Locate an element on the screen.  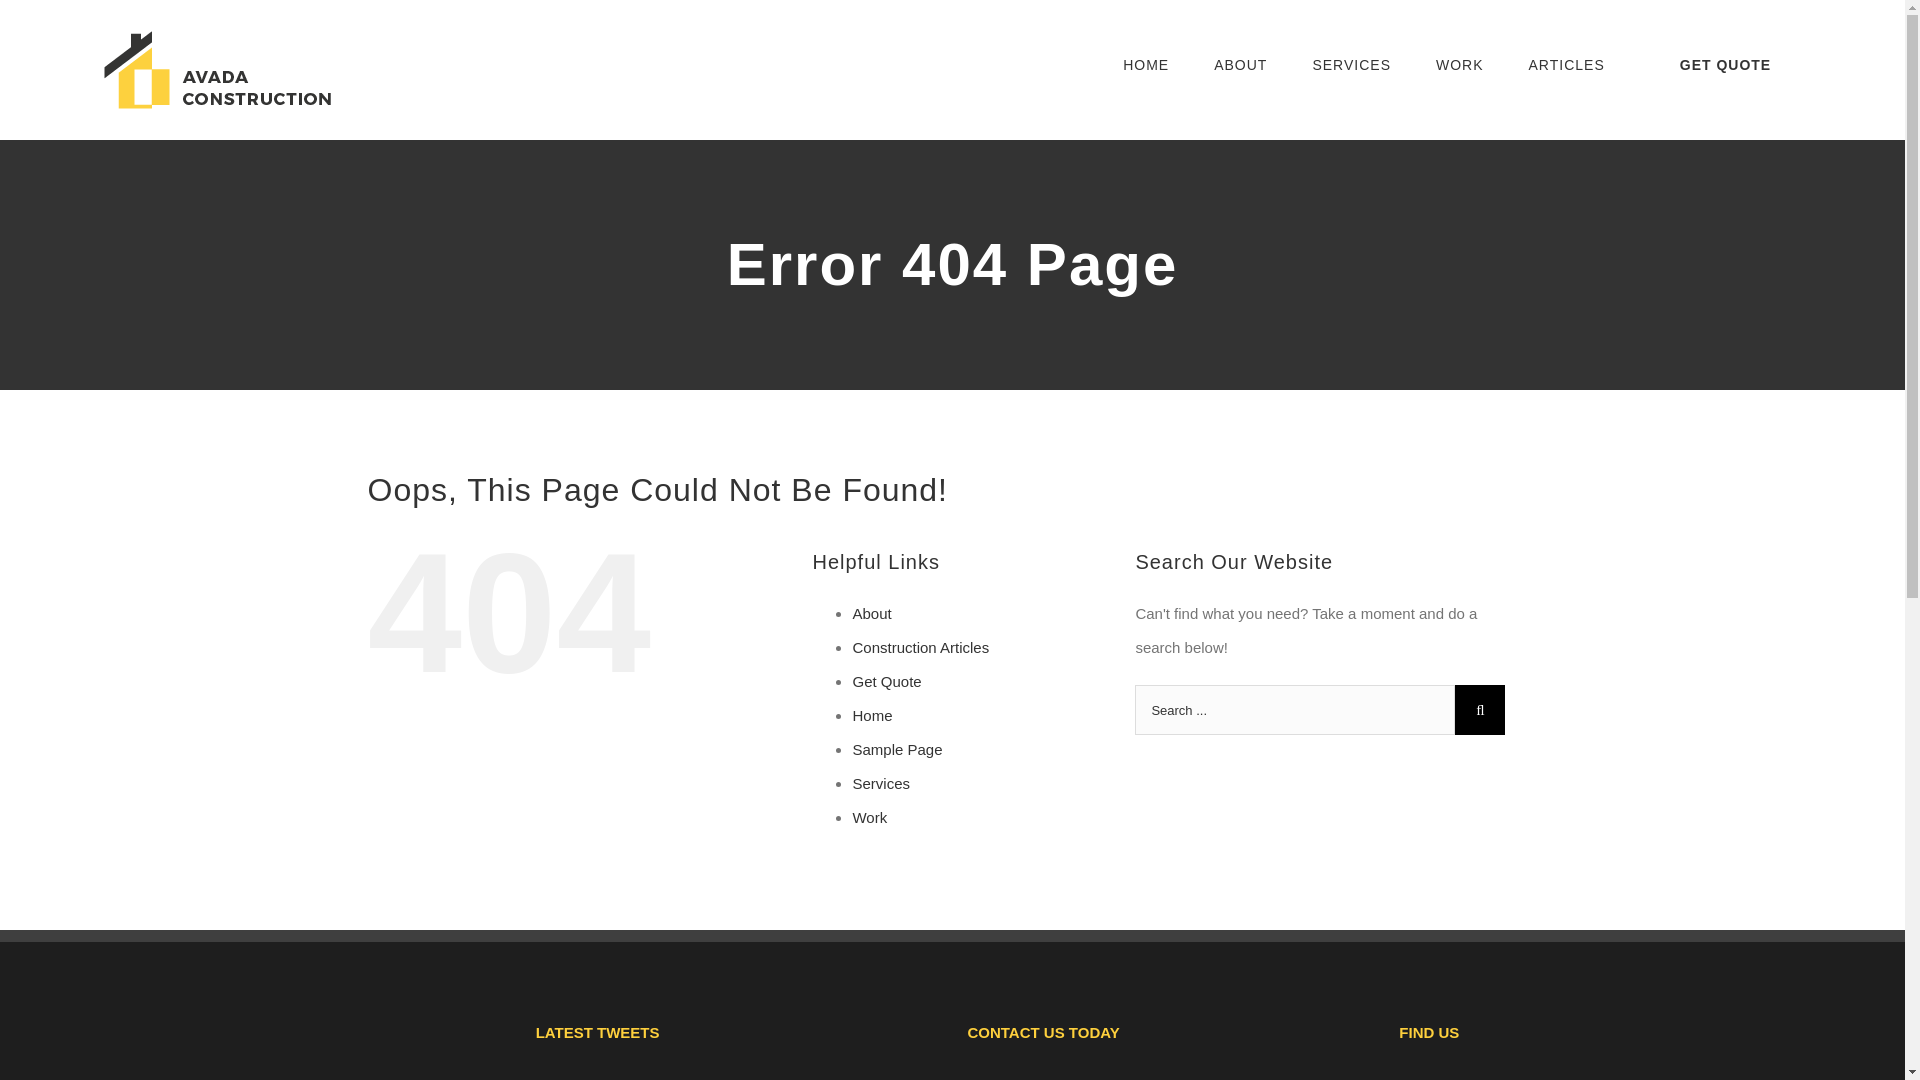
Work is located at coordinates (870, 817).